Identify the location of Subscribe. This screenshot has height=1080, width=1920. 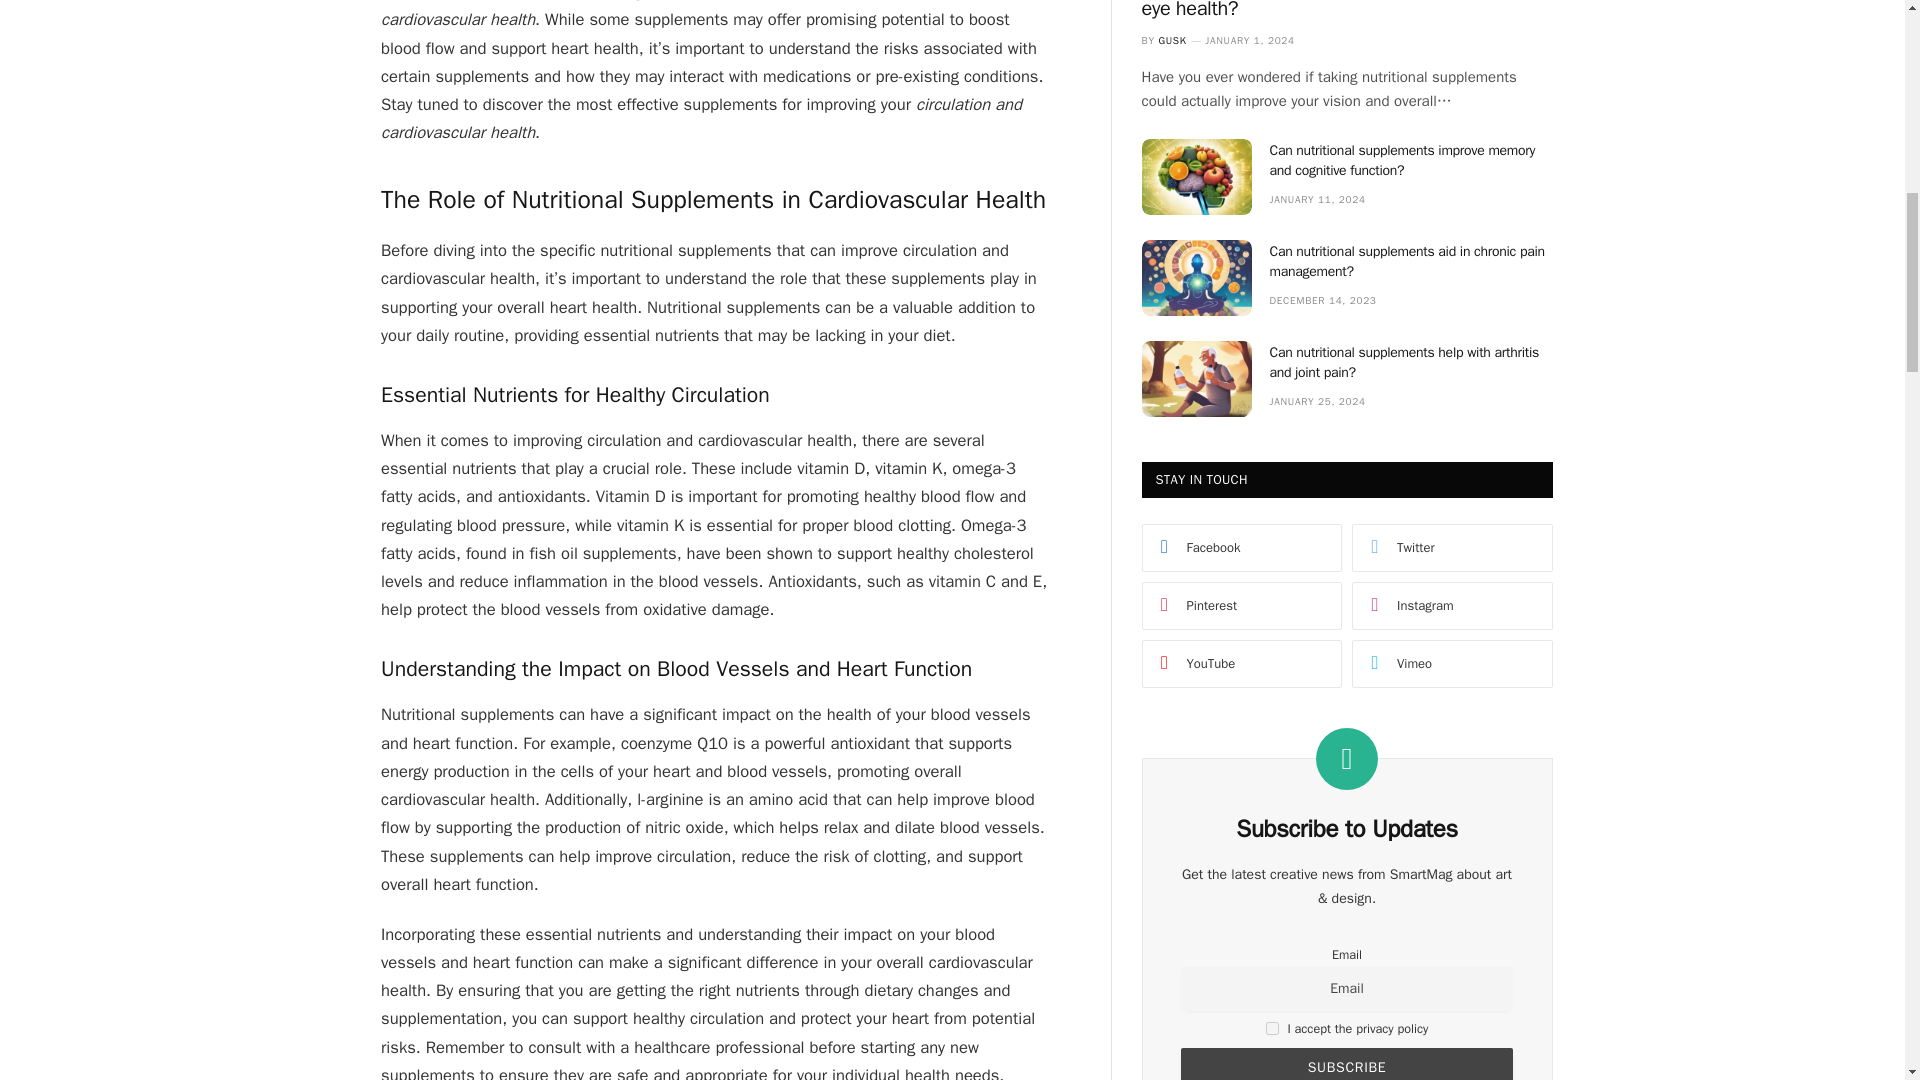
(1346, 1064).